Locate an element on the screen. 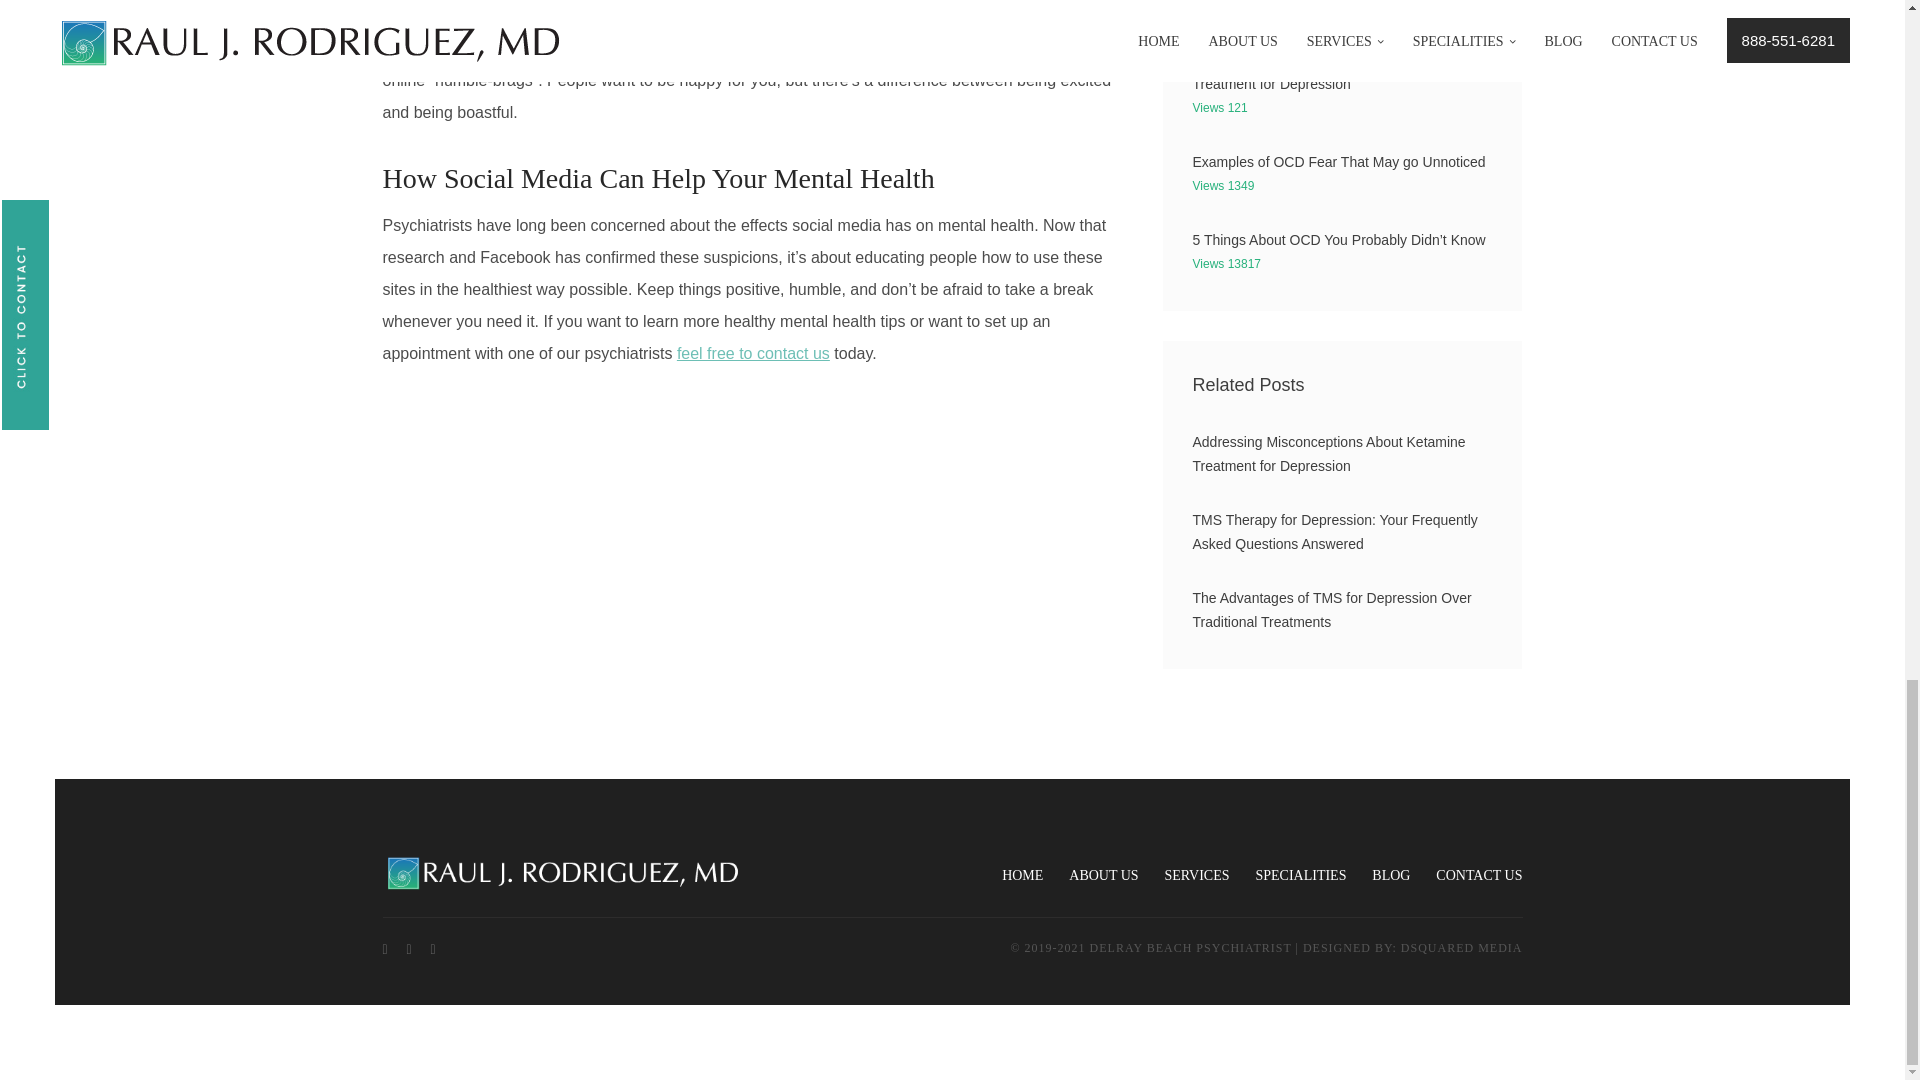  BLOG is located at coordinates (1390, 876).